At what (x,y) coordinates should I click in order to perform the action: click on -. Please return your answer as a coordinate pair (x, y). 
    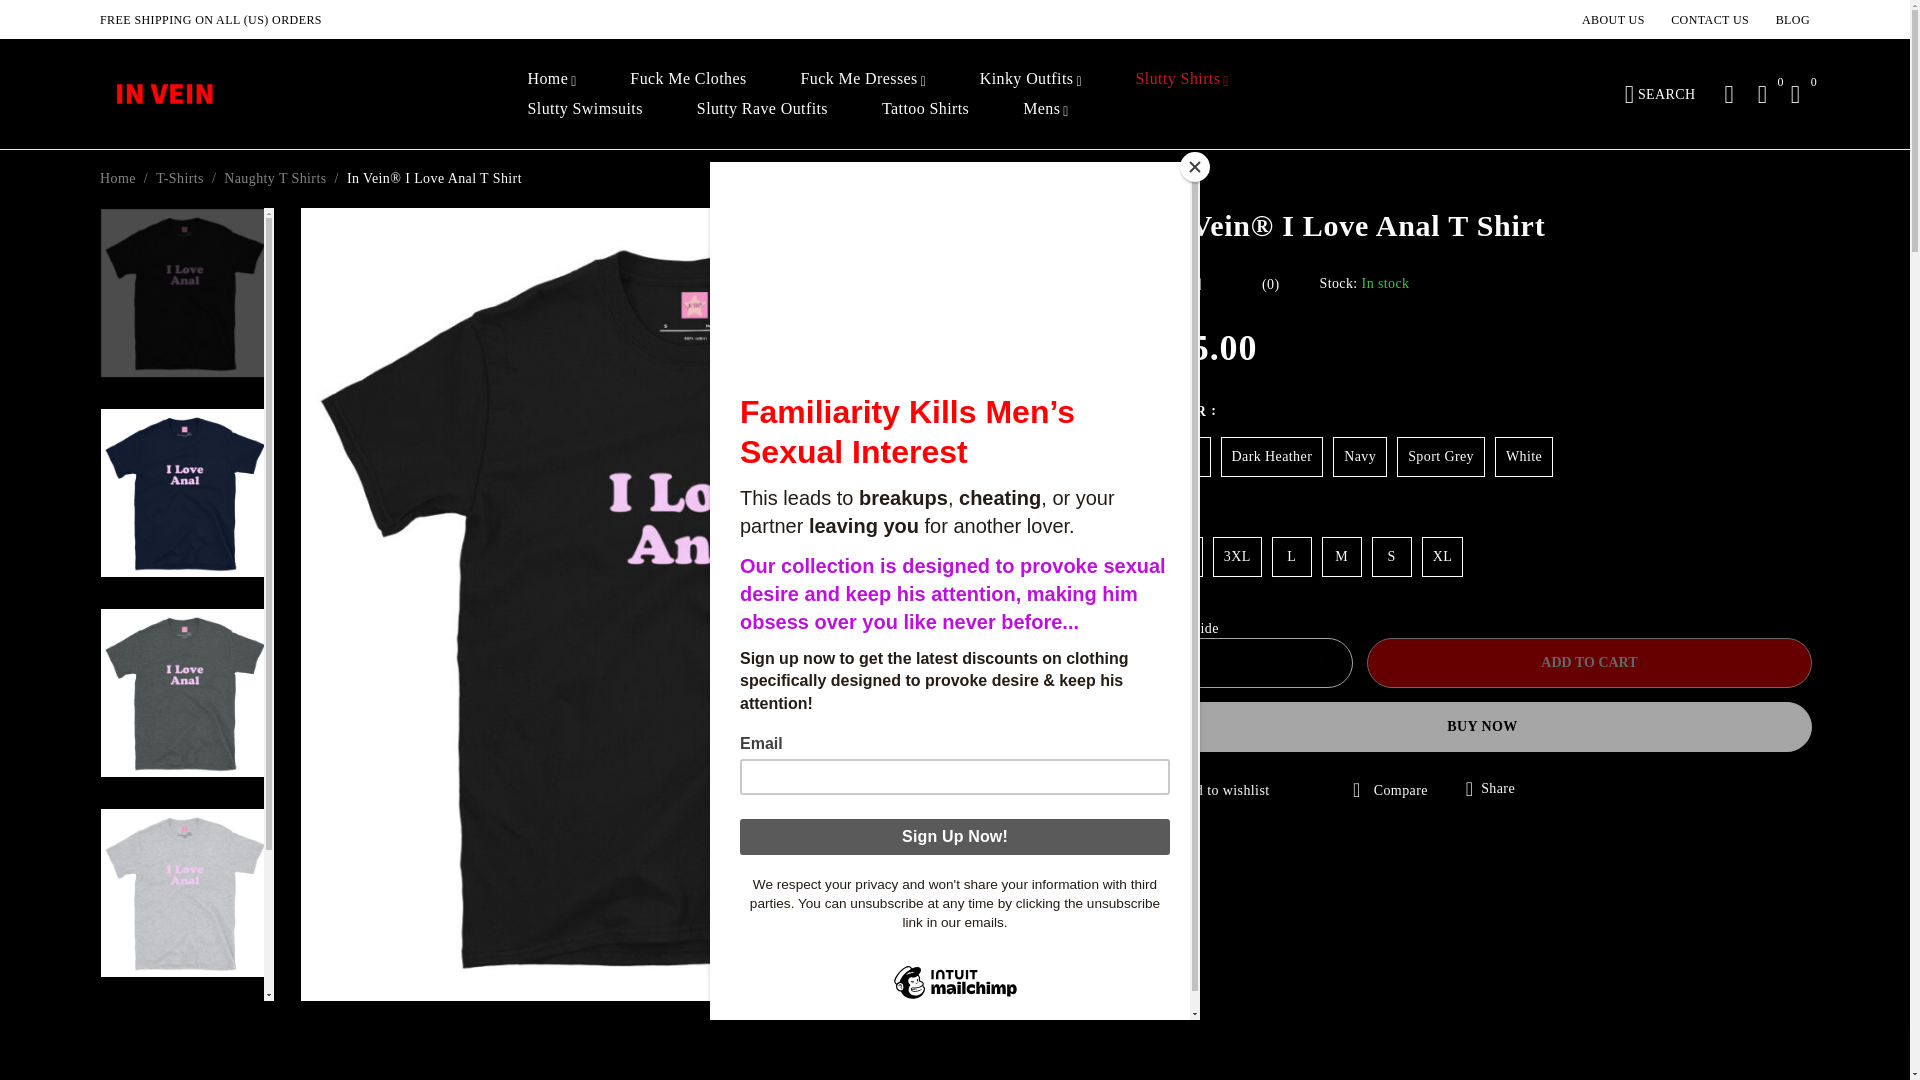
    Looking at the image, I should click on (1185, 662).